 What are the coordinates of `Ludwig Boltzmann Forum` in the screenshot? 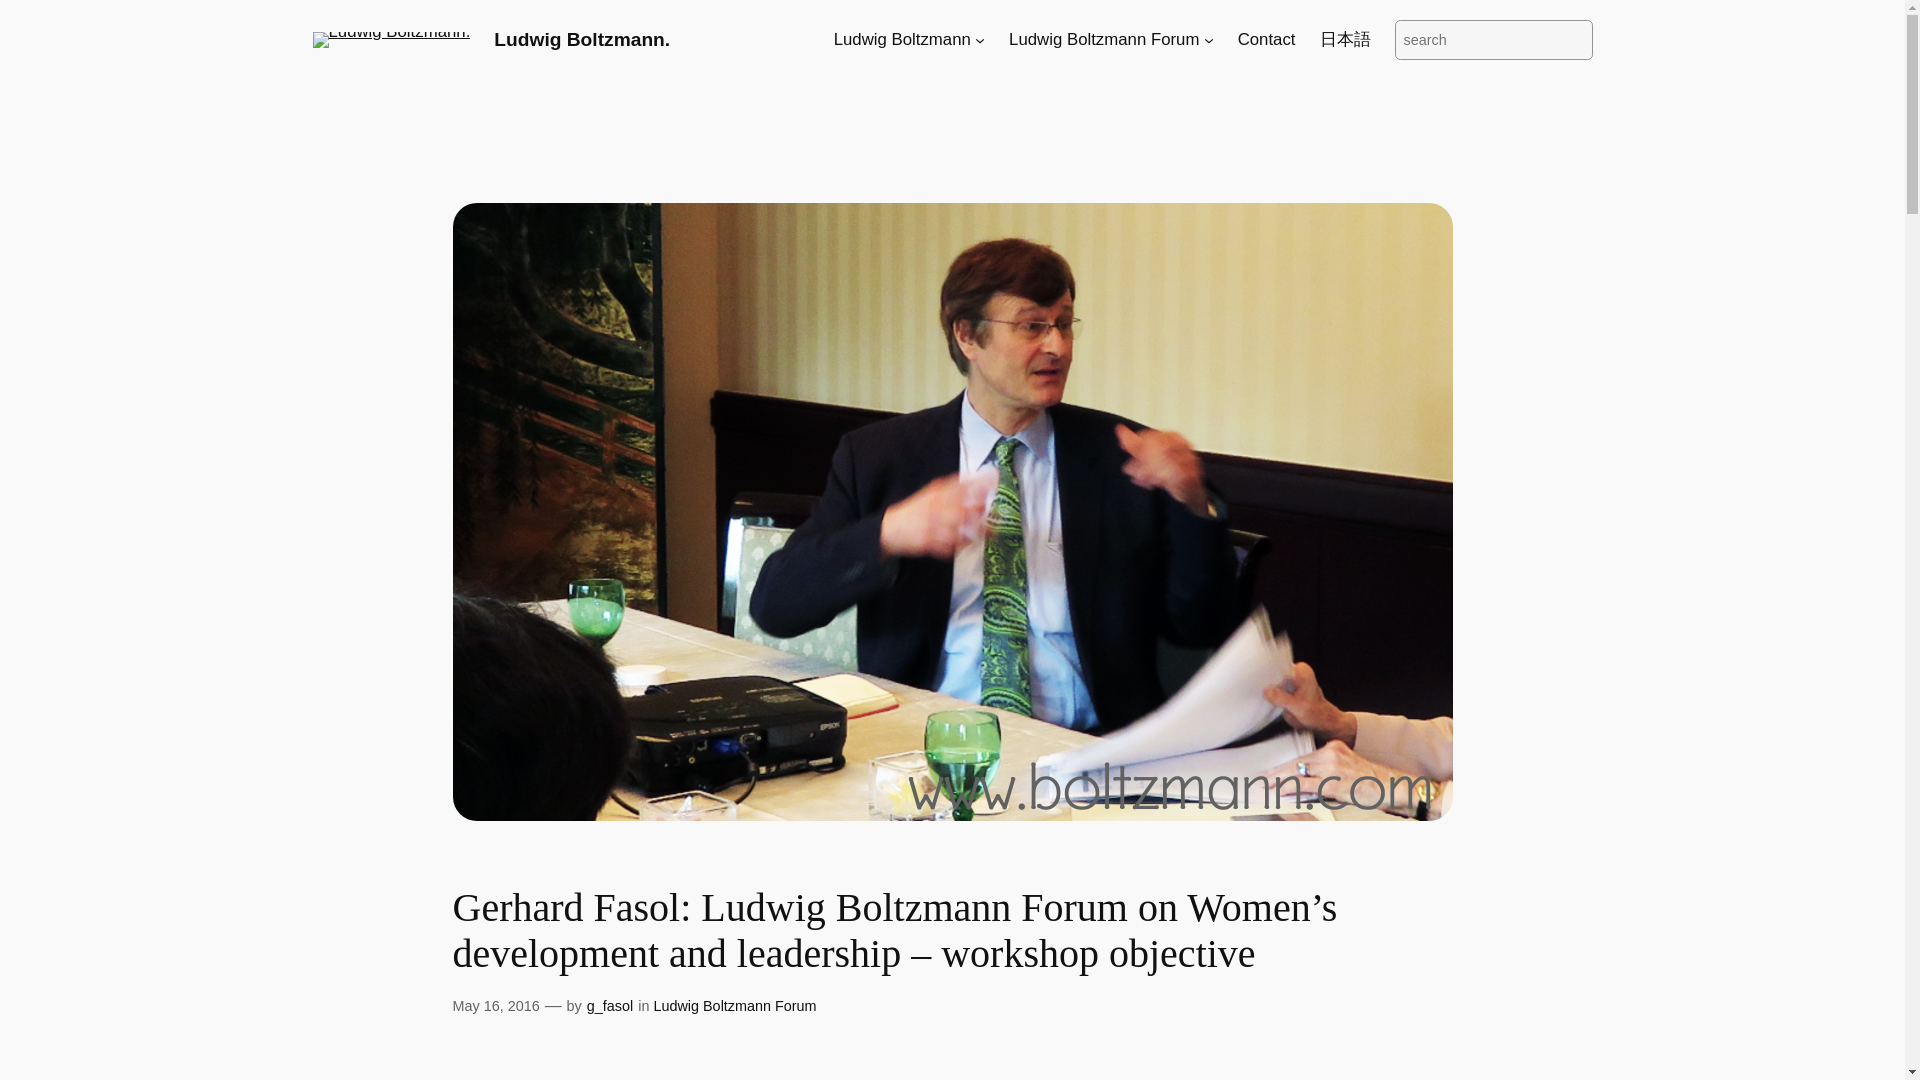 It's located at (1104, 40).